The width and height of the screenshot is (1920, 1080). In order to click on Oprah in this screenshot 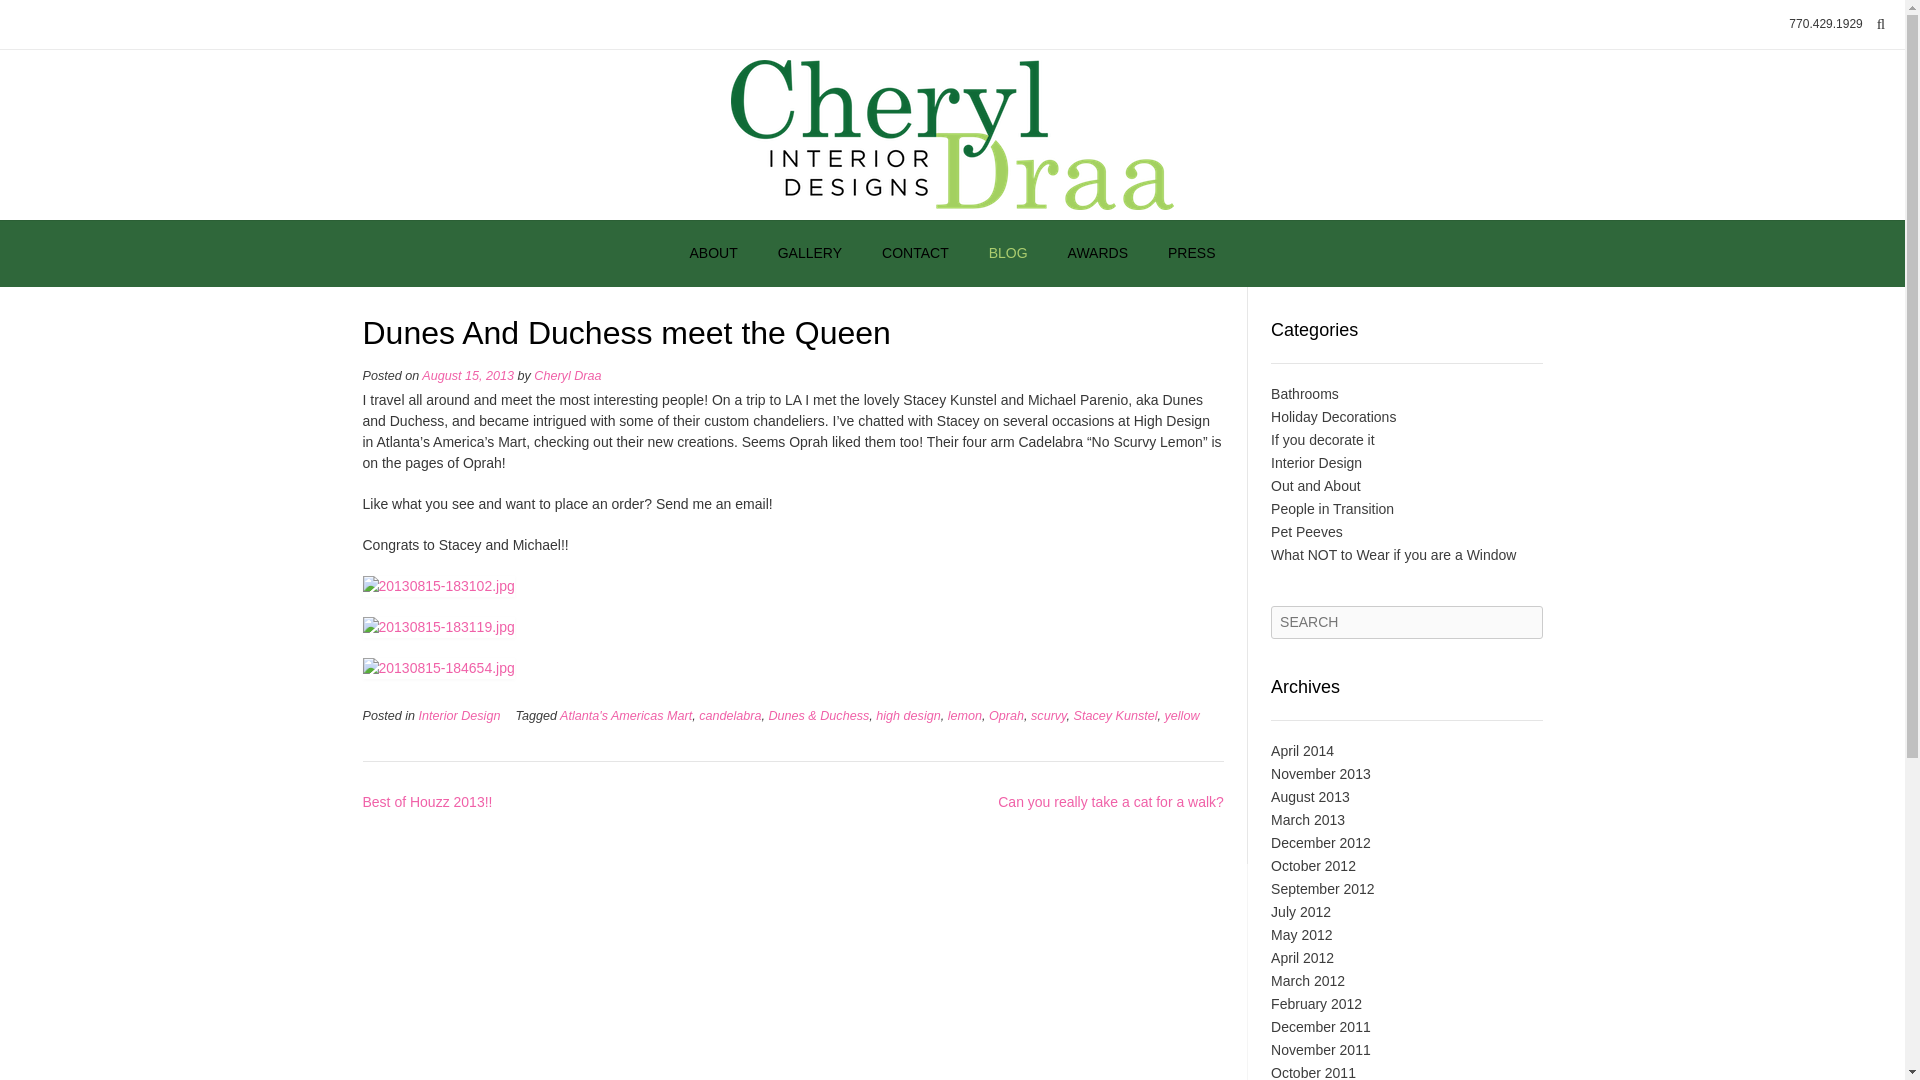, I will do `click(1006, 715)`.